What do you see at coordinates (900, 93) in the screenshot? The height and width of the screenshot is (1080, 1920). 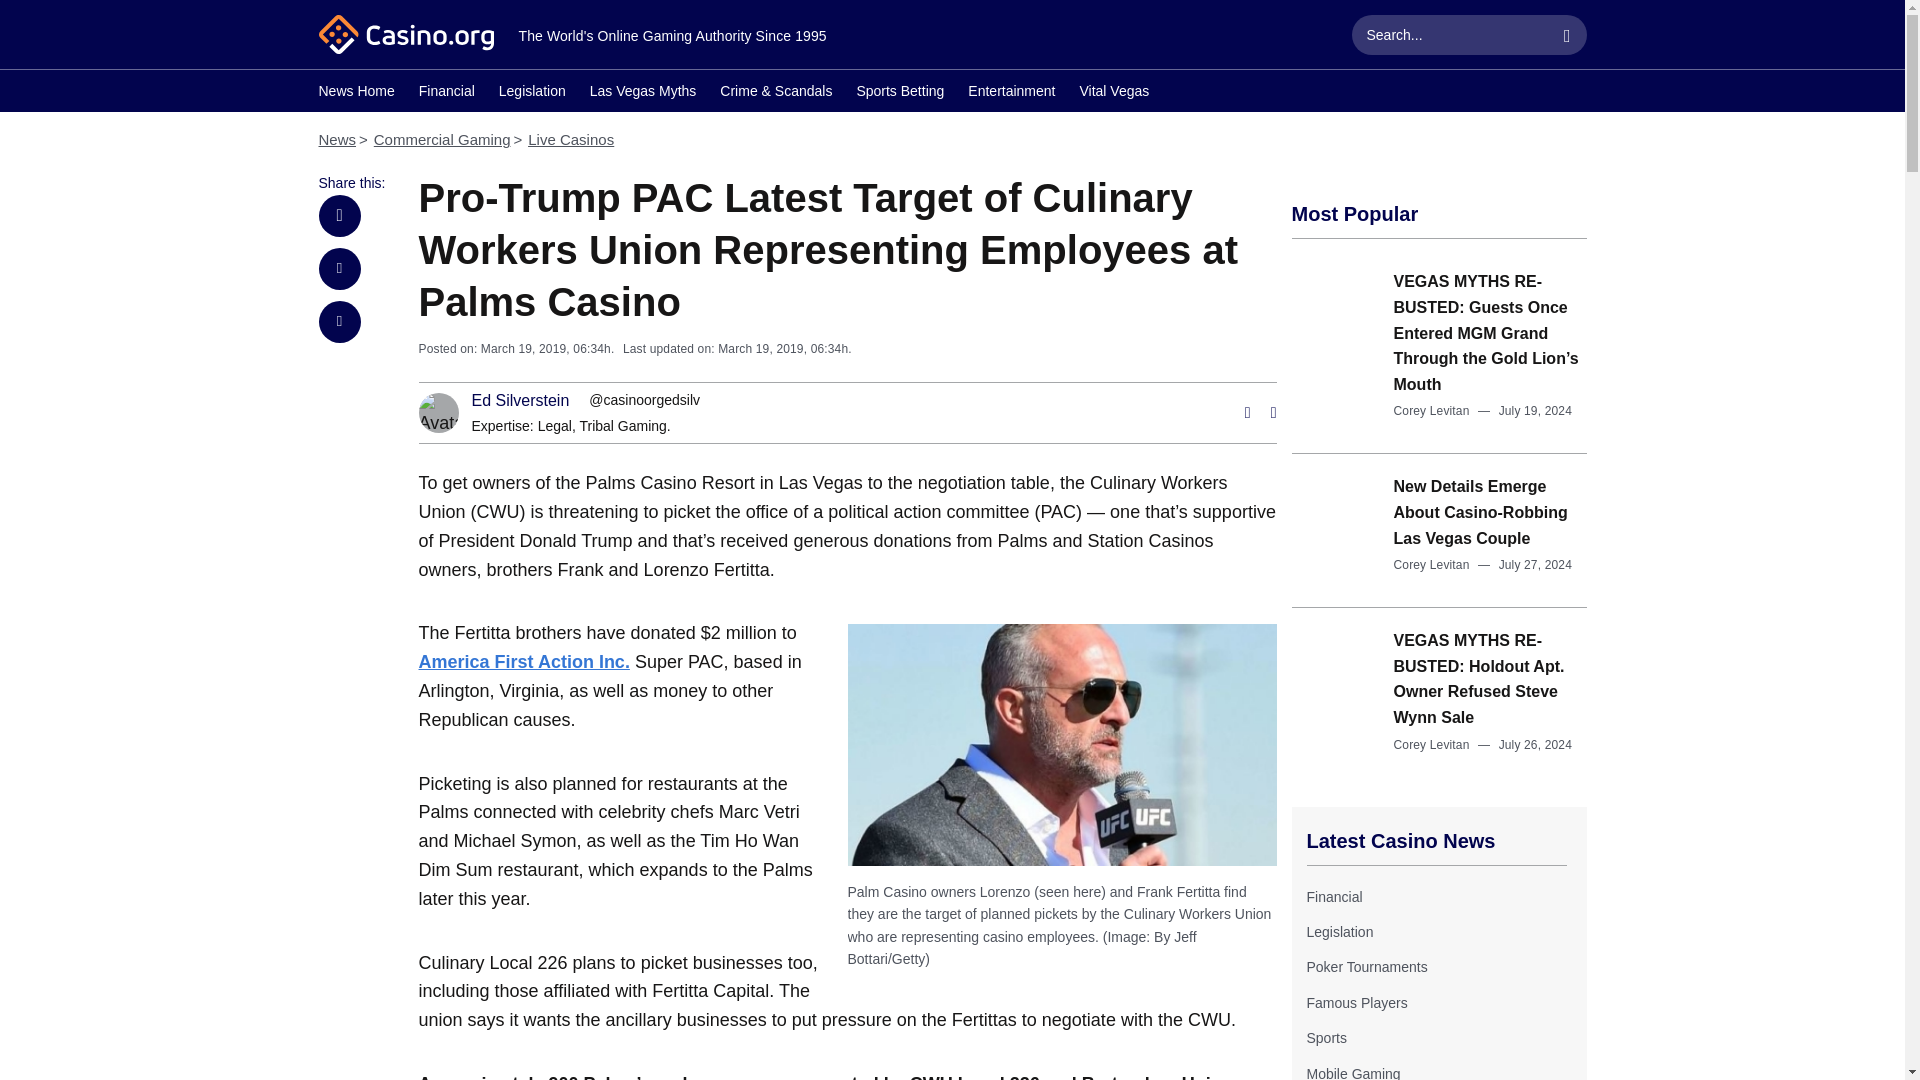 I see `Sports Betting` at bounding box center [900, 93].